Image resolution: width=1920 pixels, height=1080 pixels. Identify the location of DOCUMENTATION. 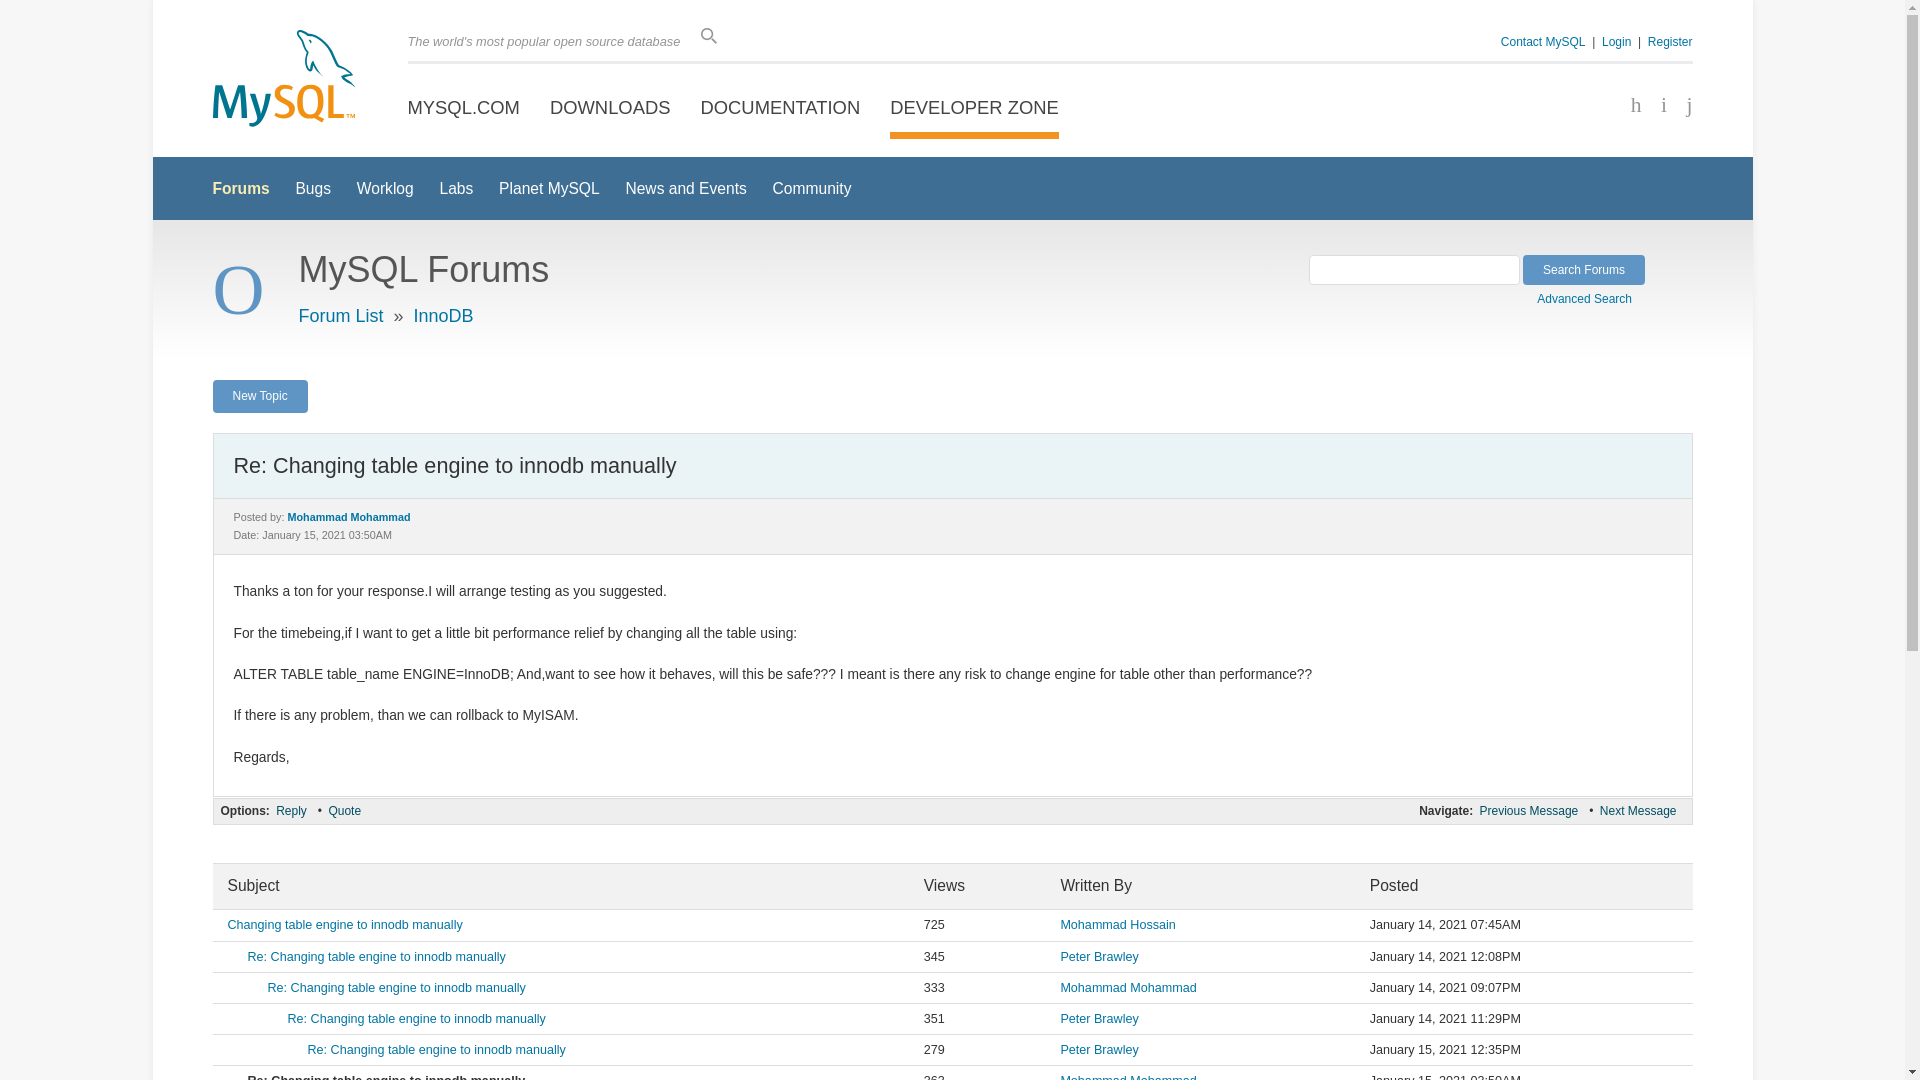
(780, 108).